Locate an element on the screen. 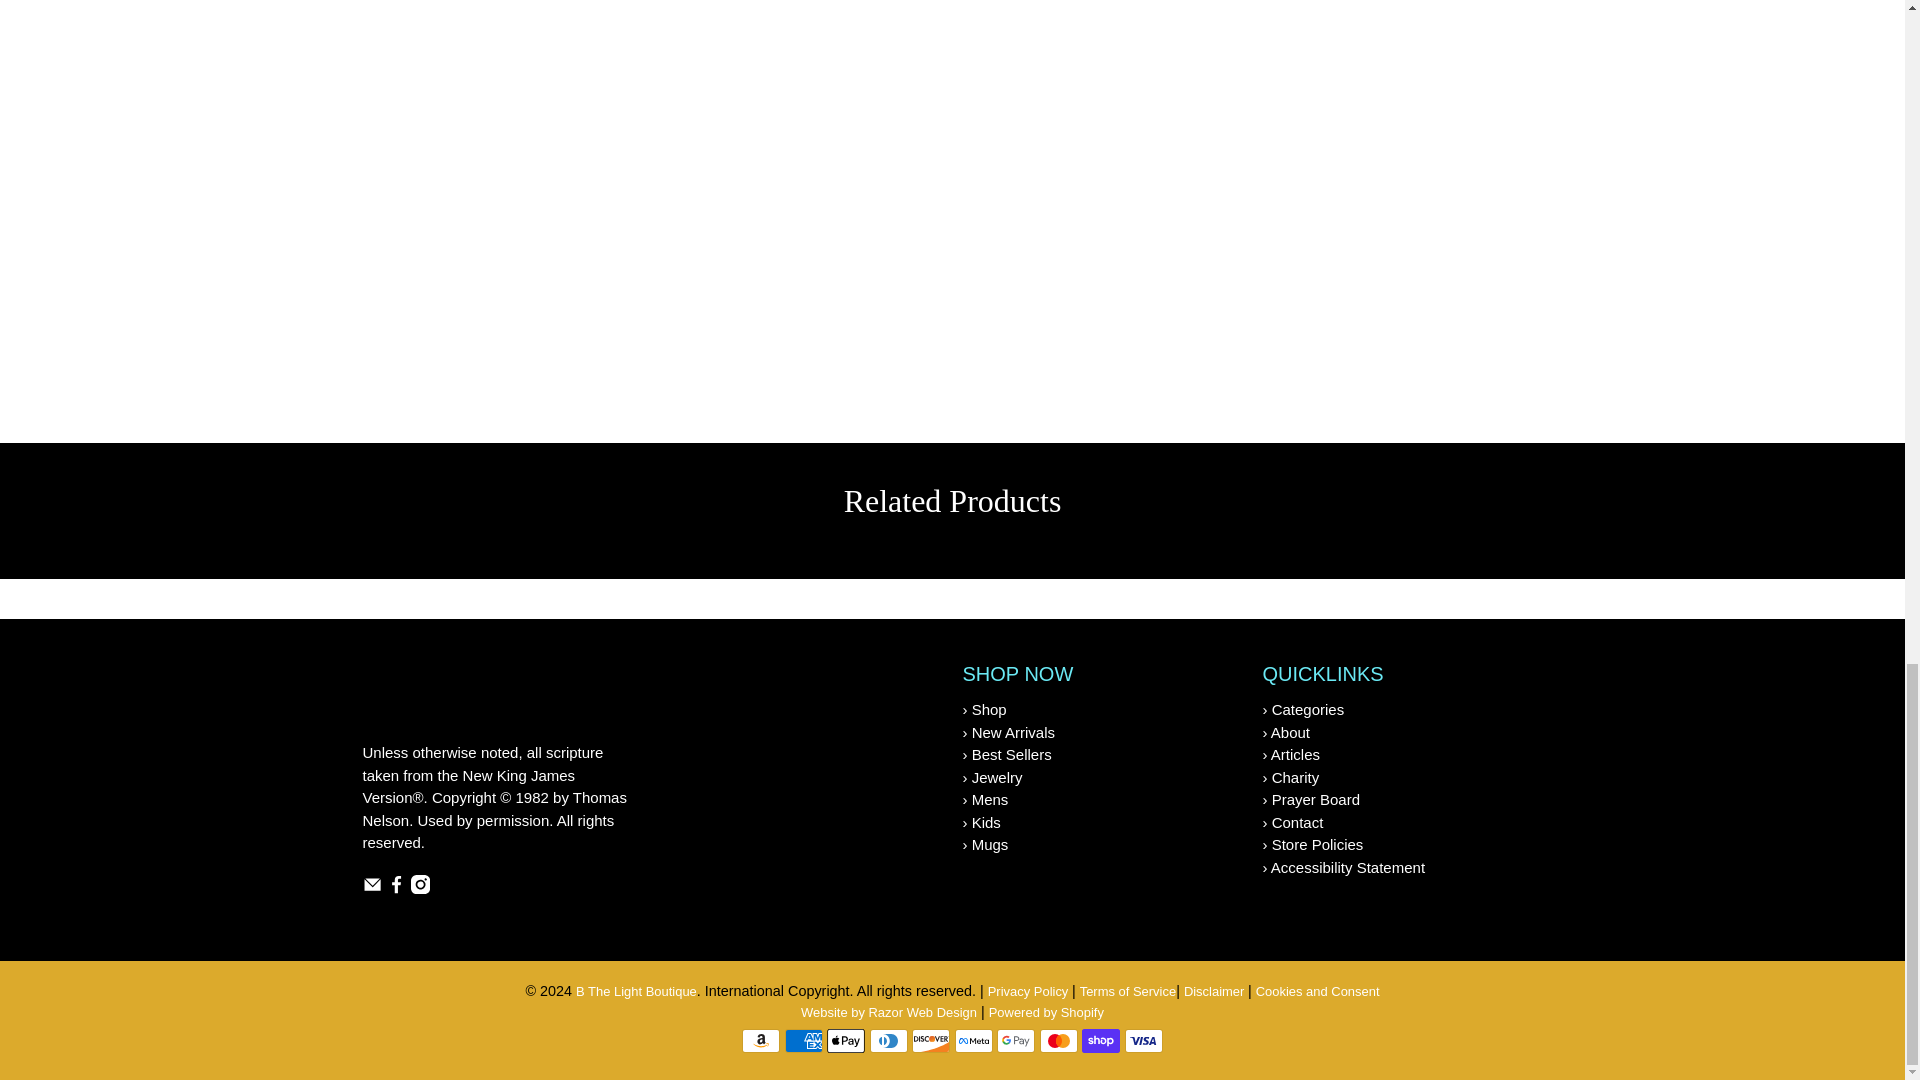  Mastercard is located at coordinates (1058, 1041).